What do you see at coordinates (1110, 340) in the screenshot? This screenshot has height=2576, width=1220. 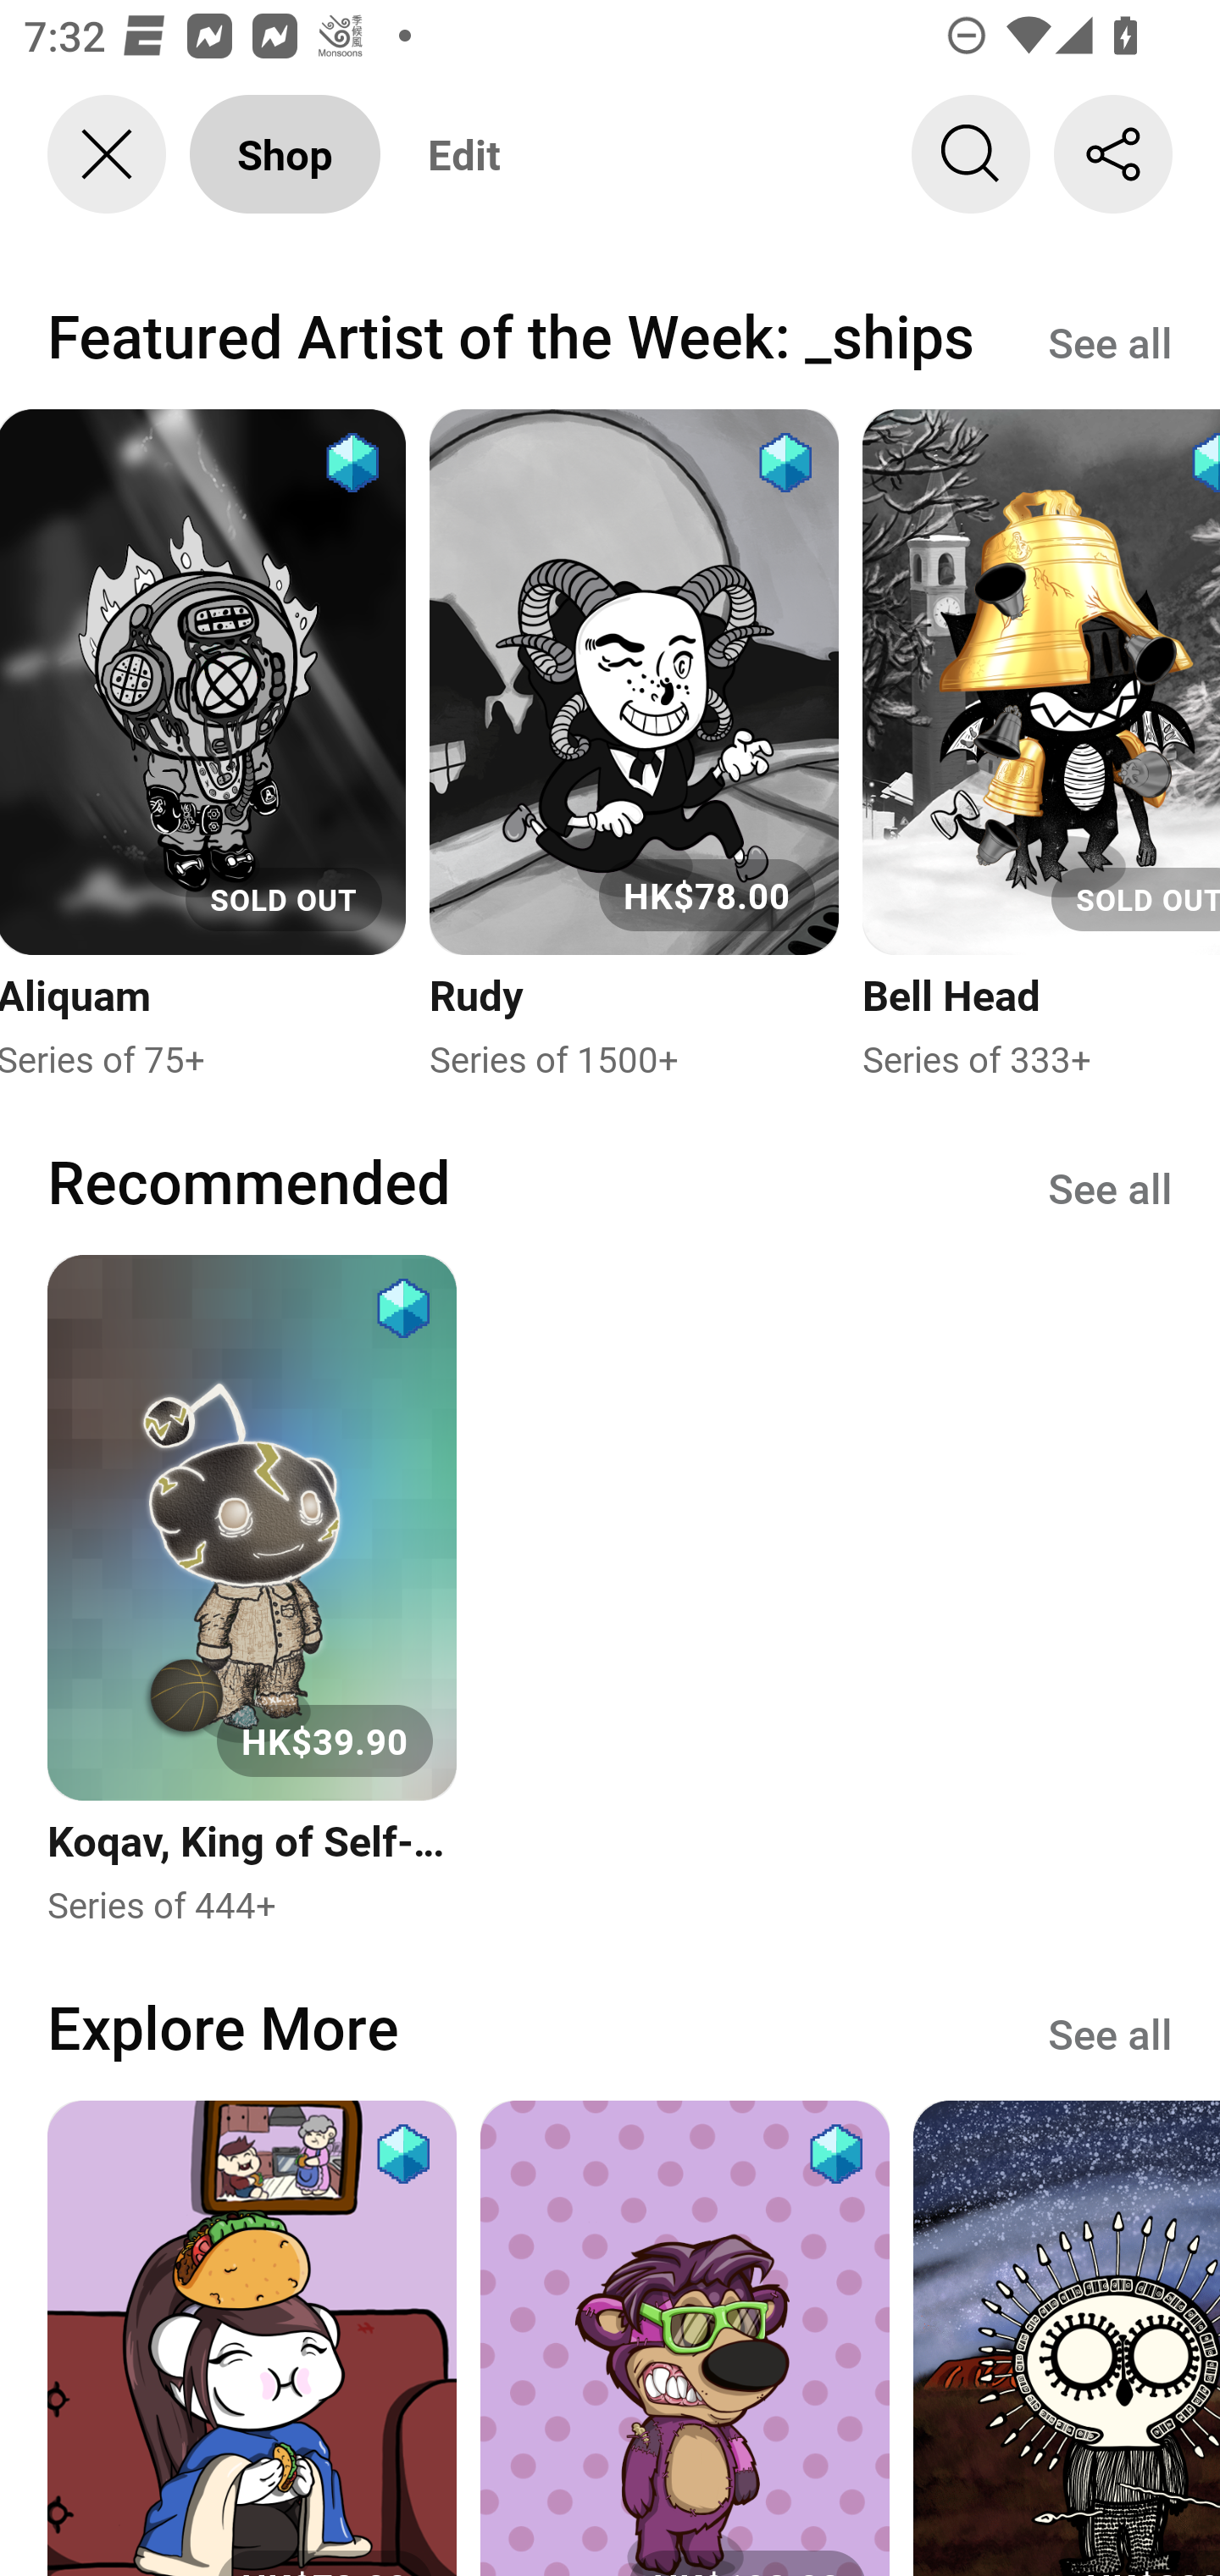 I see `See all` at bounding box center [1110, 340].